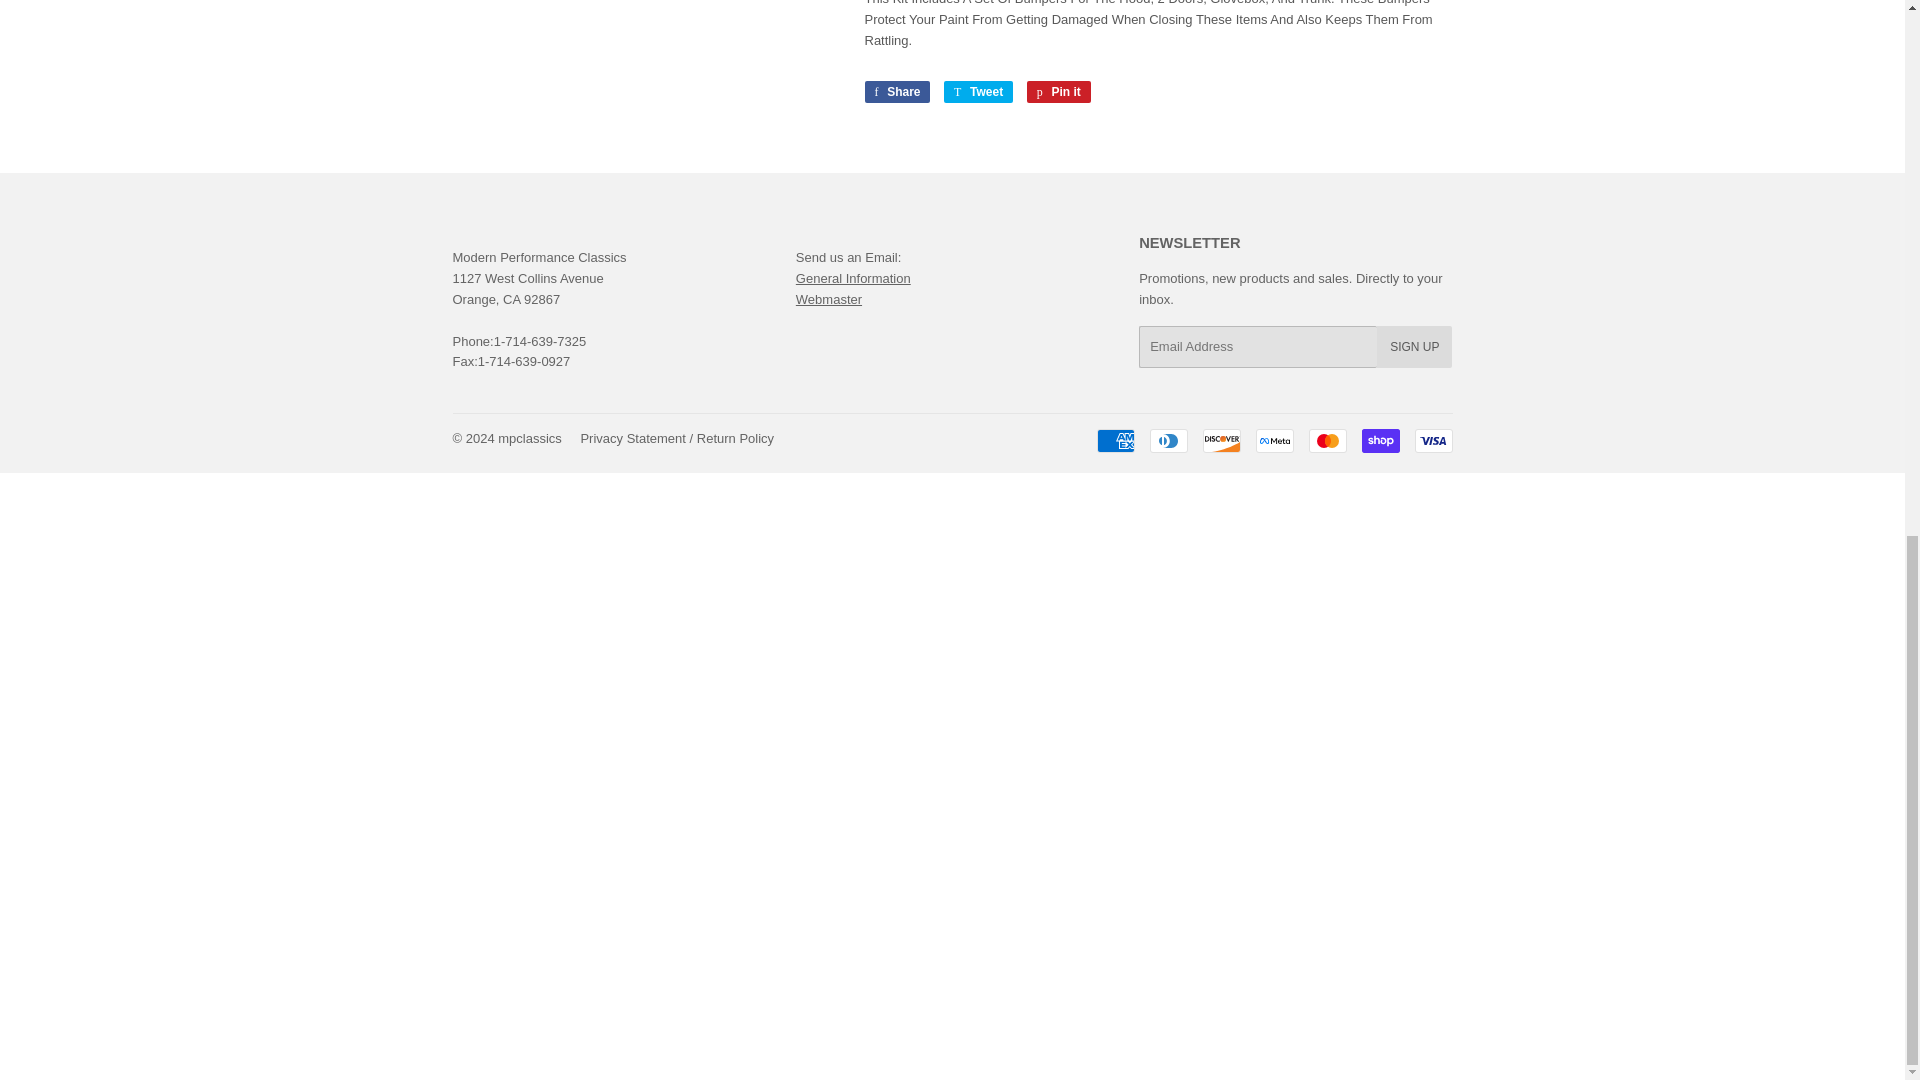 Image resolution: width=1920 pixels, height=1080 pixels. I want to click on Meta Pay, so click(1274, 440).